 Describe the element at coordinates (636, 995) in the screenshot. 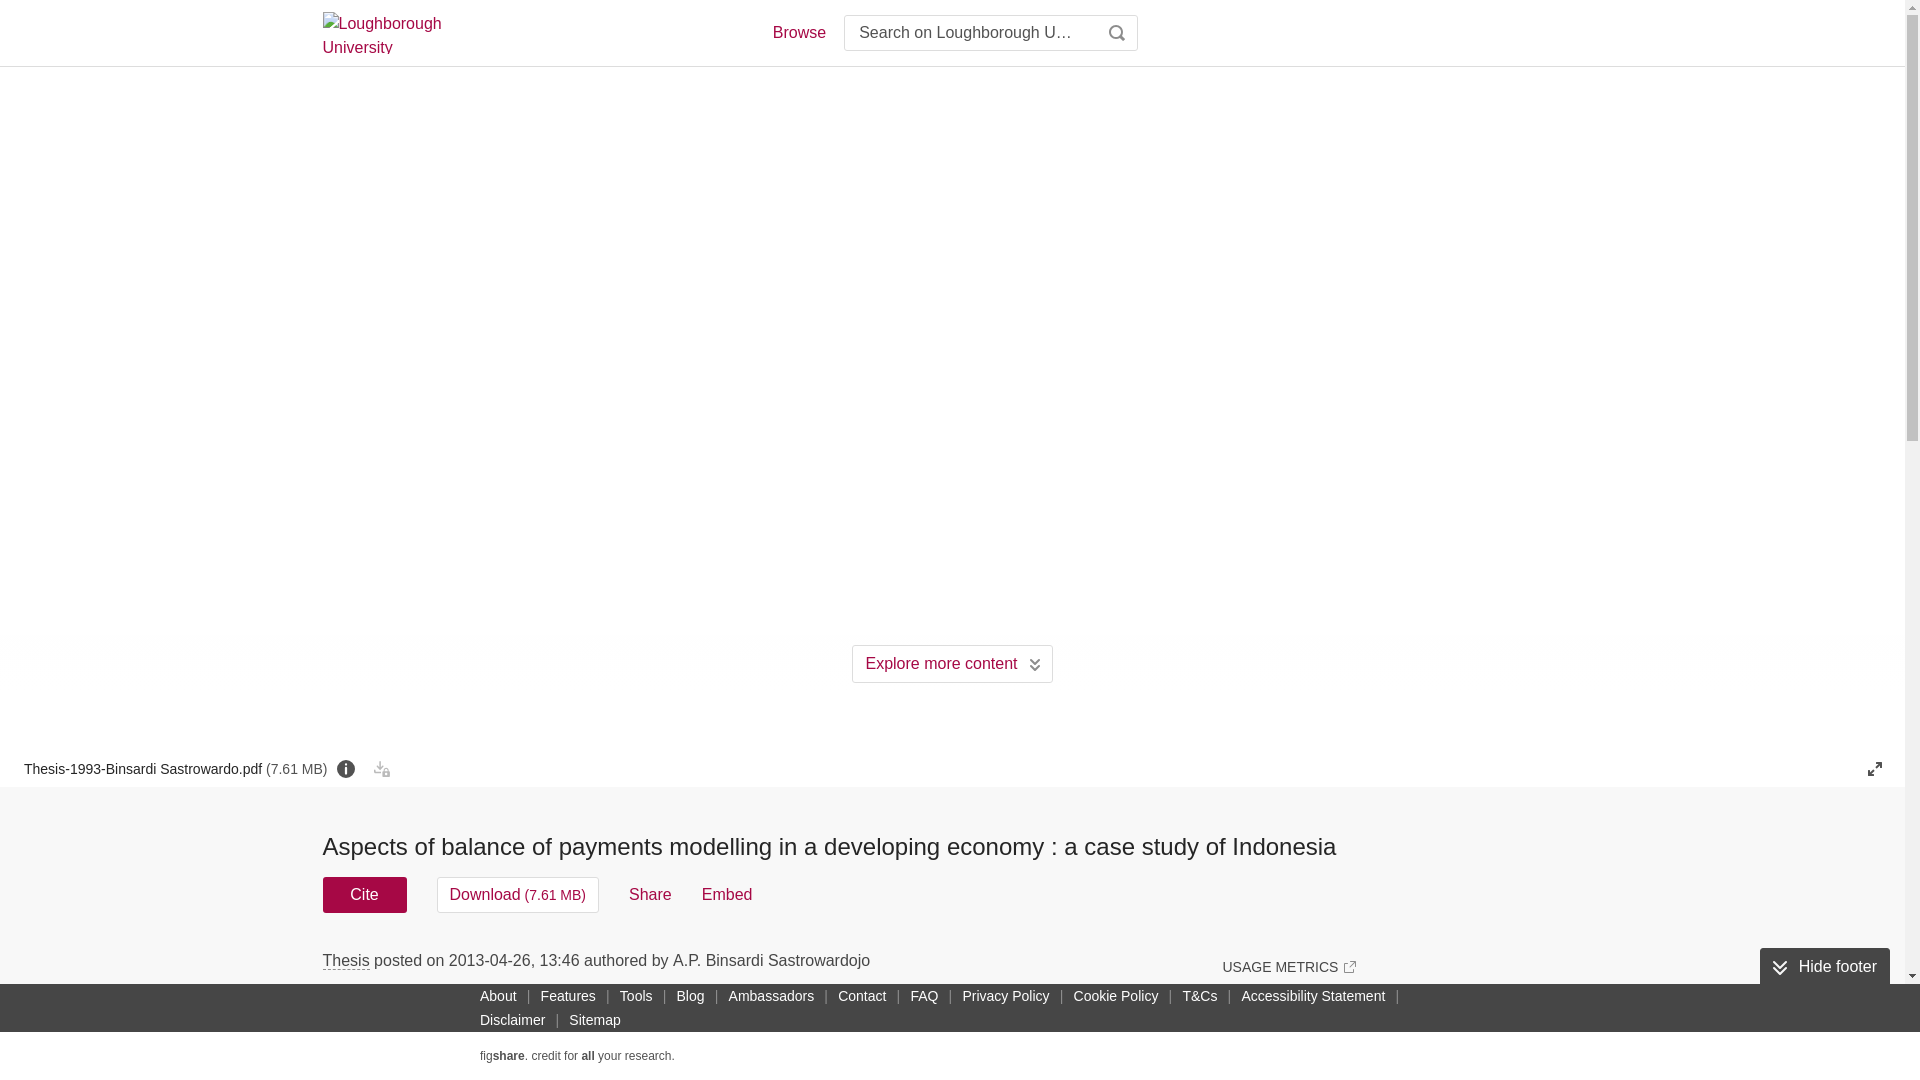

I see `Tools` at that location.